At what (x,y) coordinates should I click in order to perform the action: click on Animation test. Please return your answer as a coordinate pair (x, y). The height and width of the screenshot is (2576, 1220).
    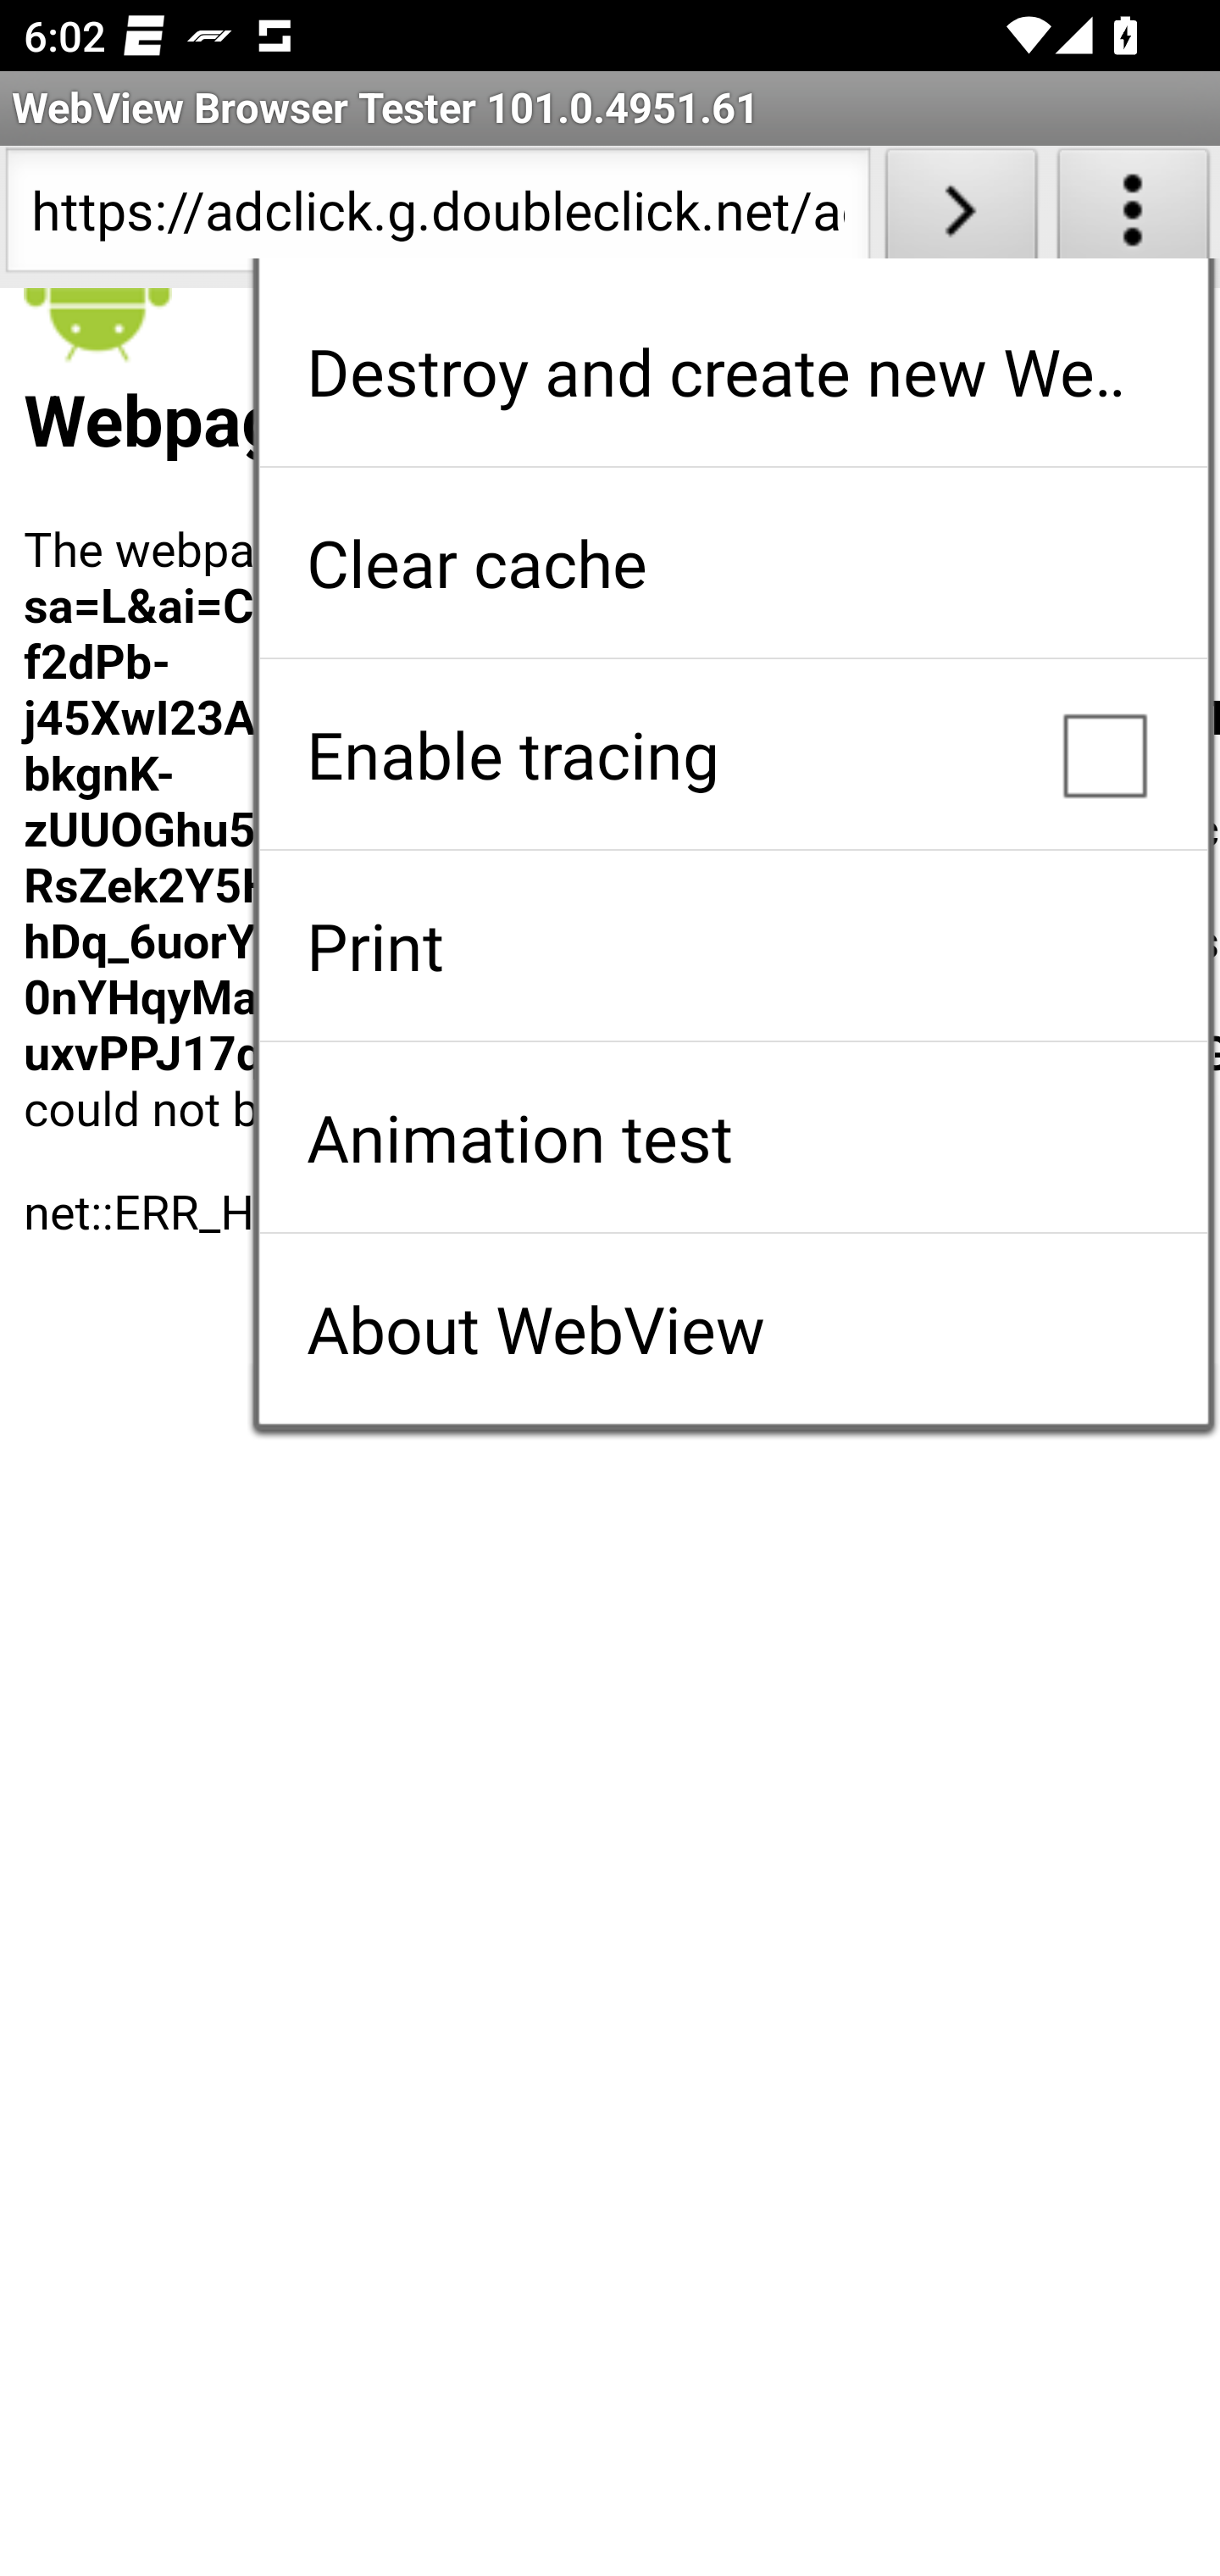
    Looking at the image, I should click on (733, 1137).